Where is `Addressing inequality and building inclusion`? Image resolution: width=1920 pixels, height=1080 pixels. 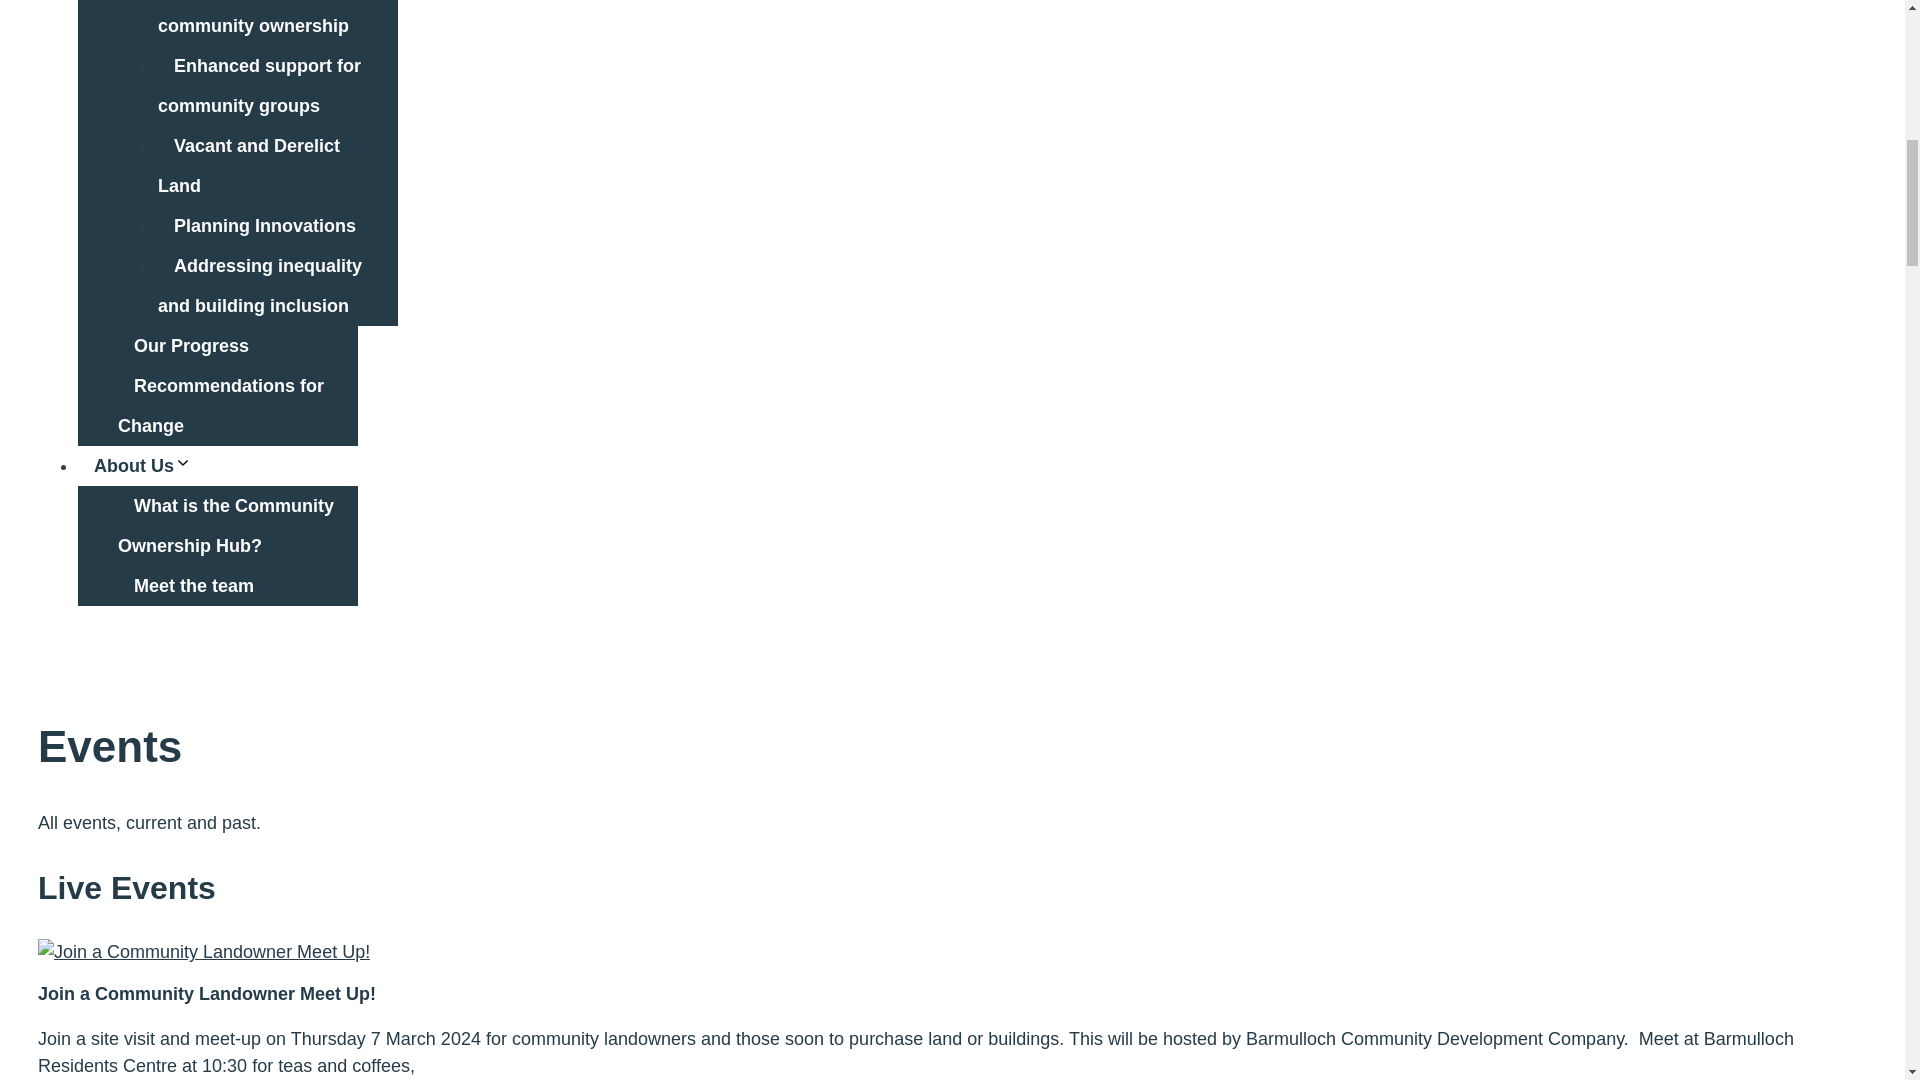 Addressing inequality and building inclusion is located at coordinates (260, 286).